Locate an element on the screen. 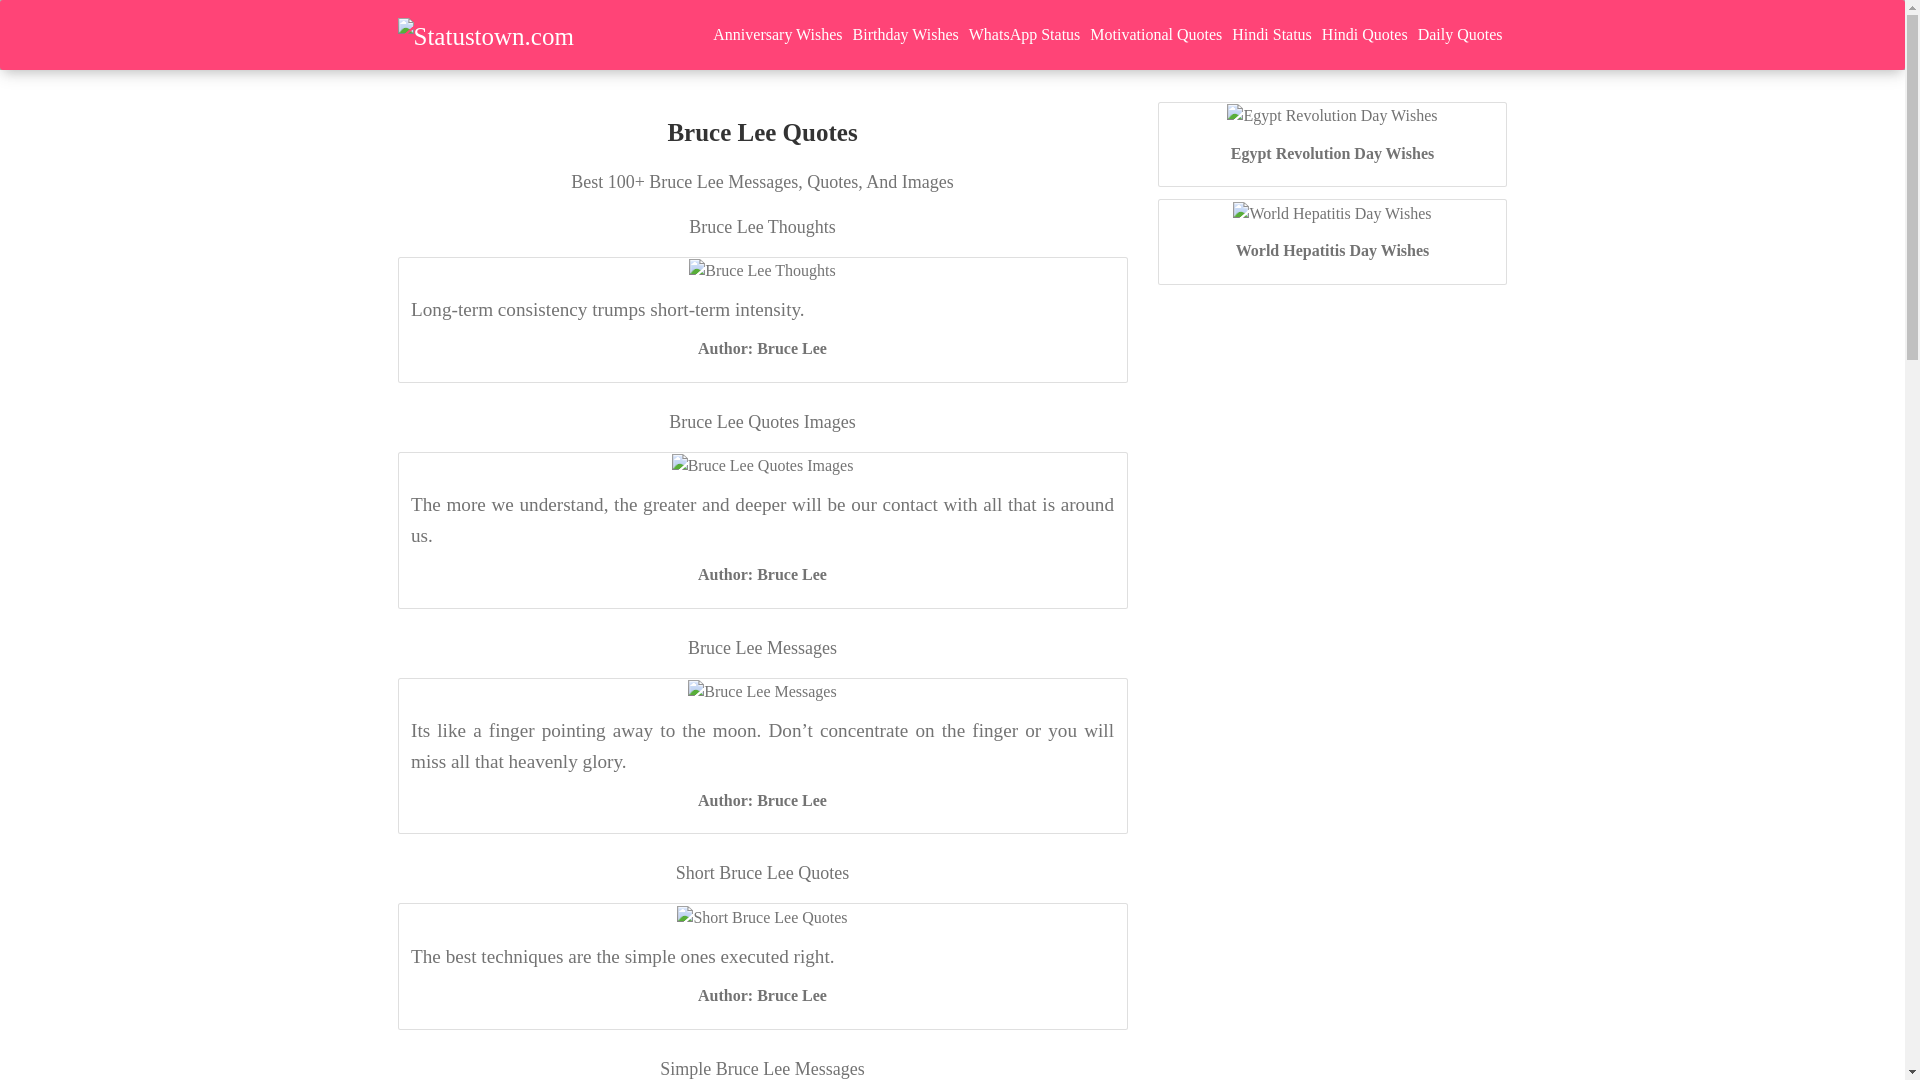  WhatsApp Status is located at coordinates (1024, 34).